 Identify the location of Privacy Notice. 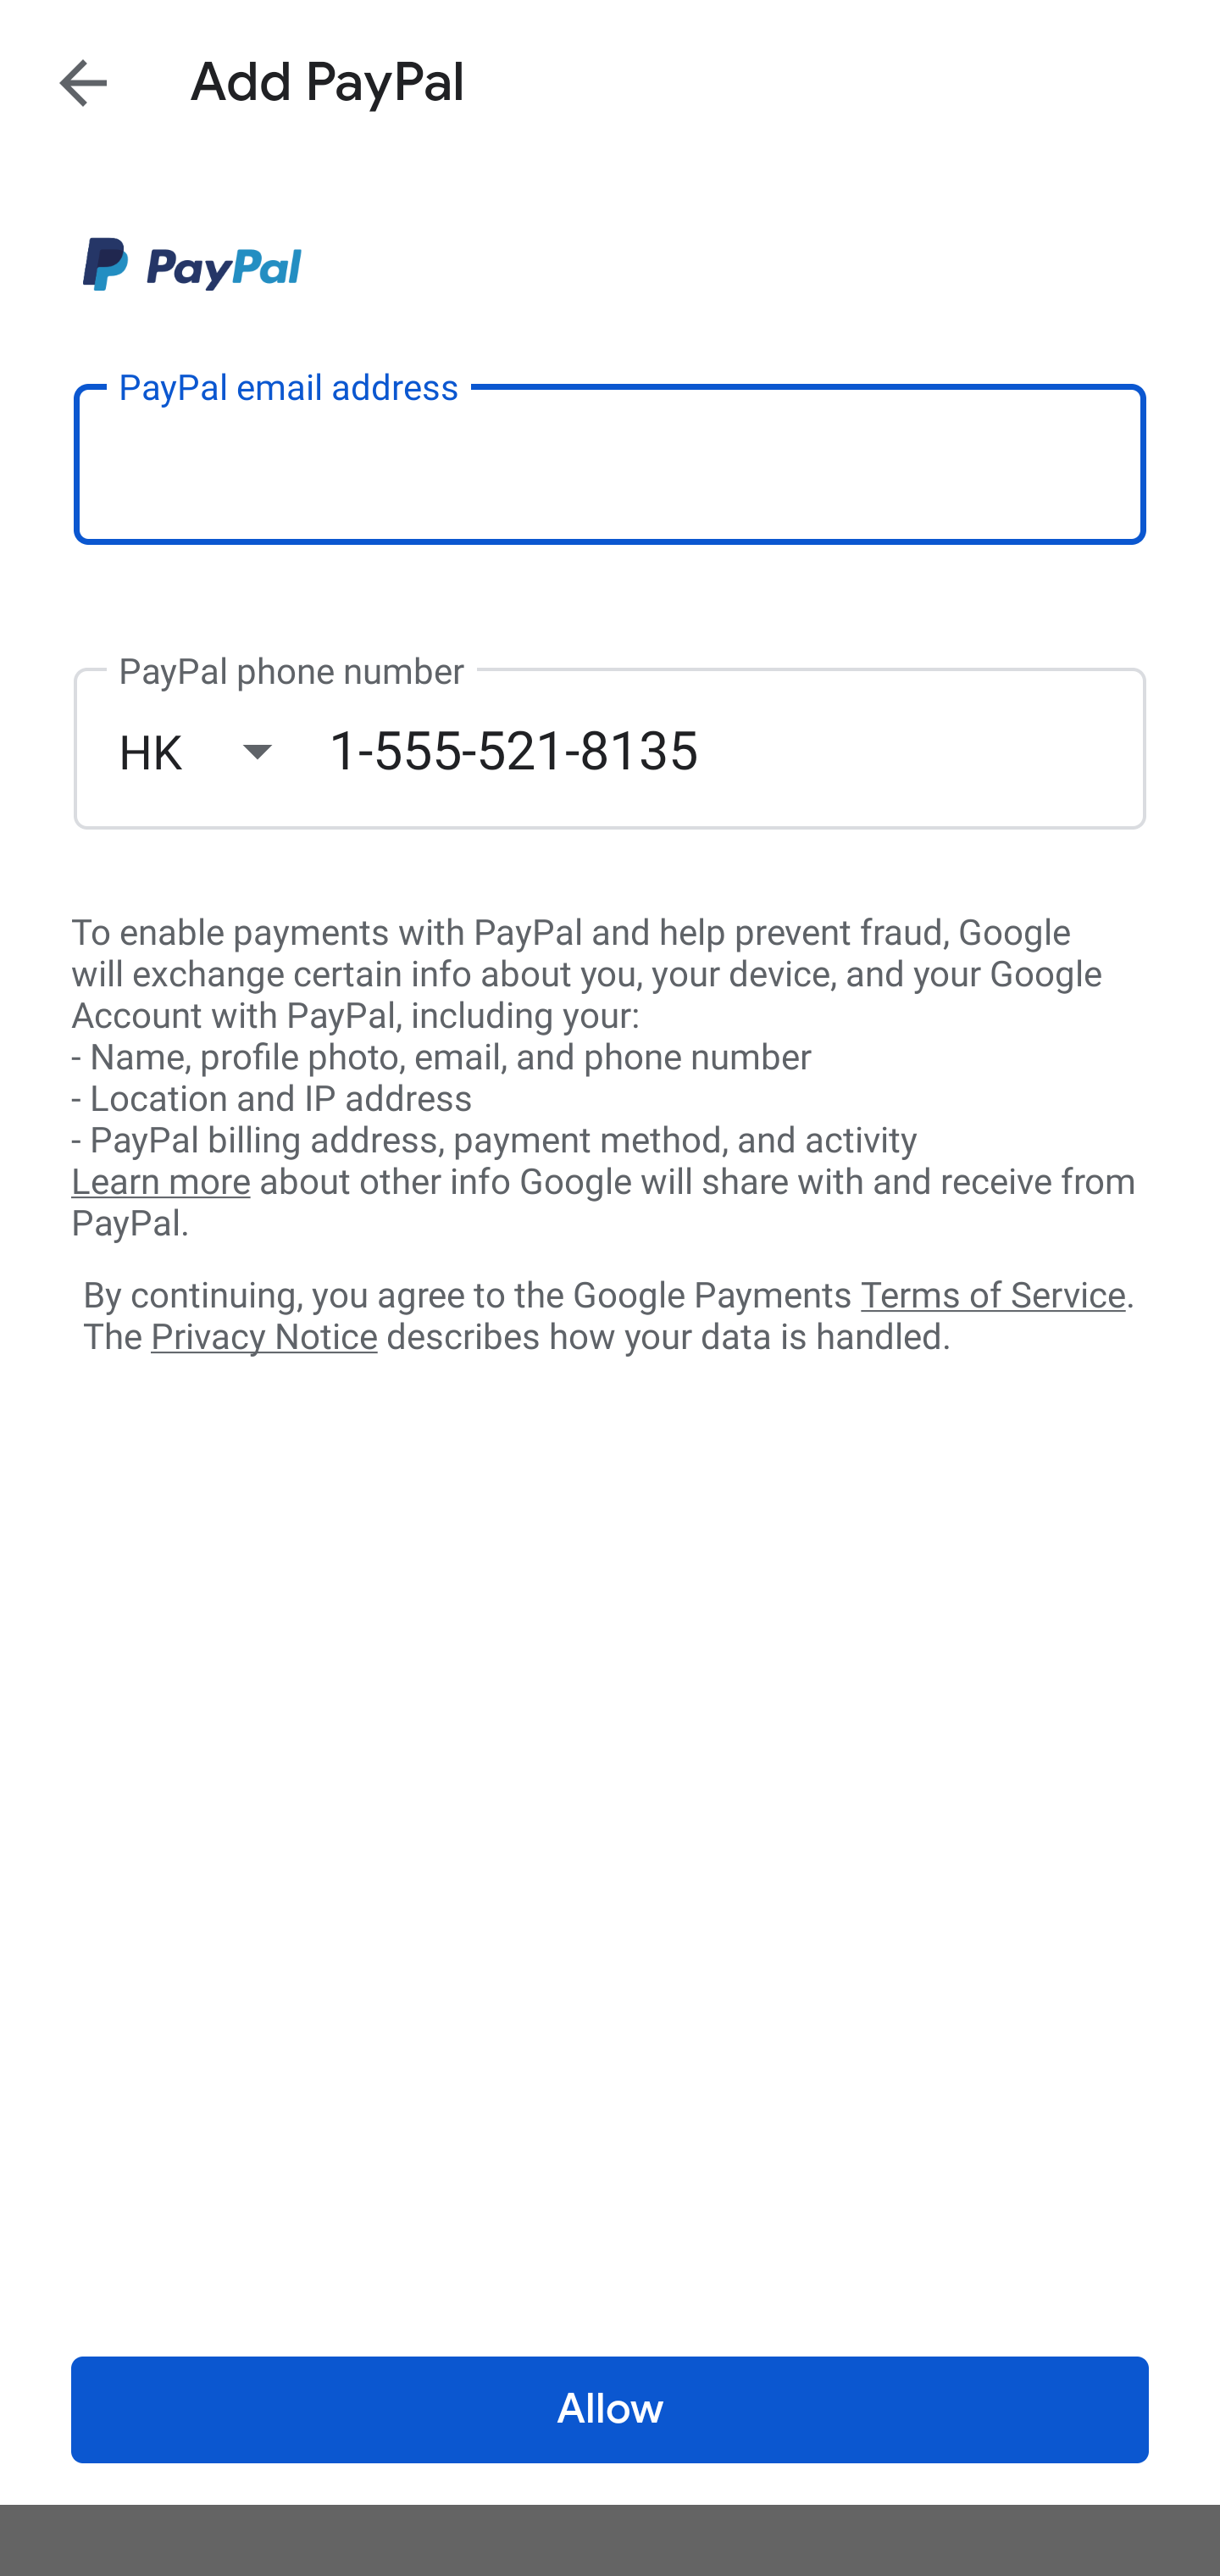
(263, 1338).